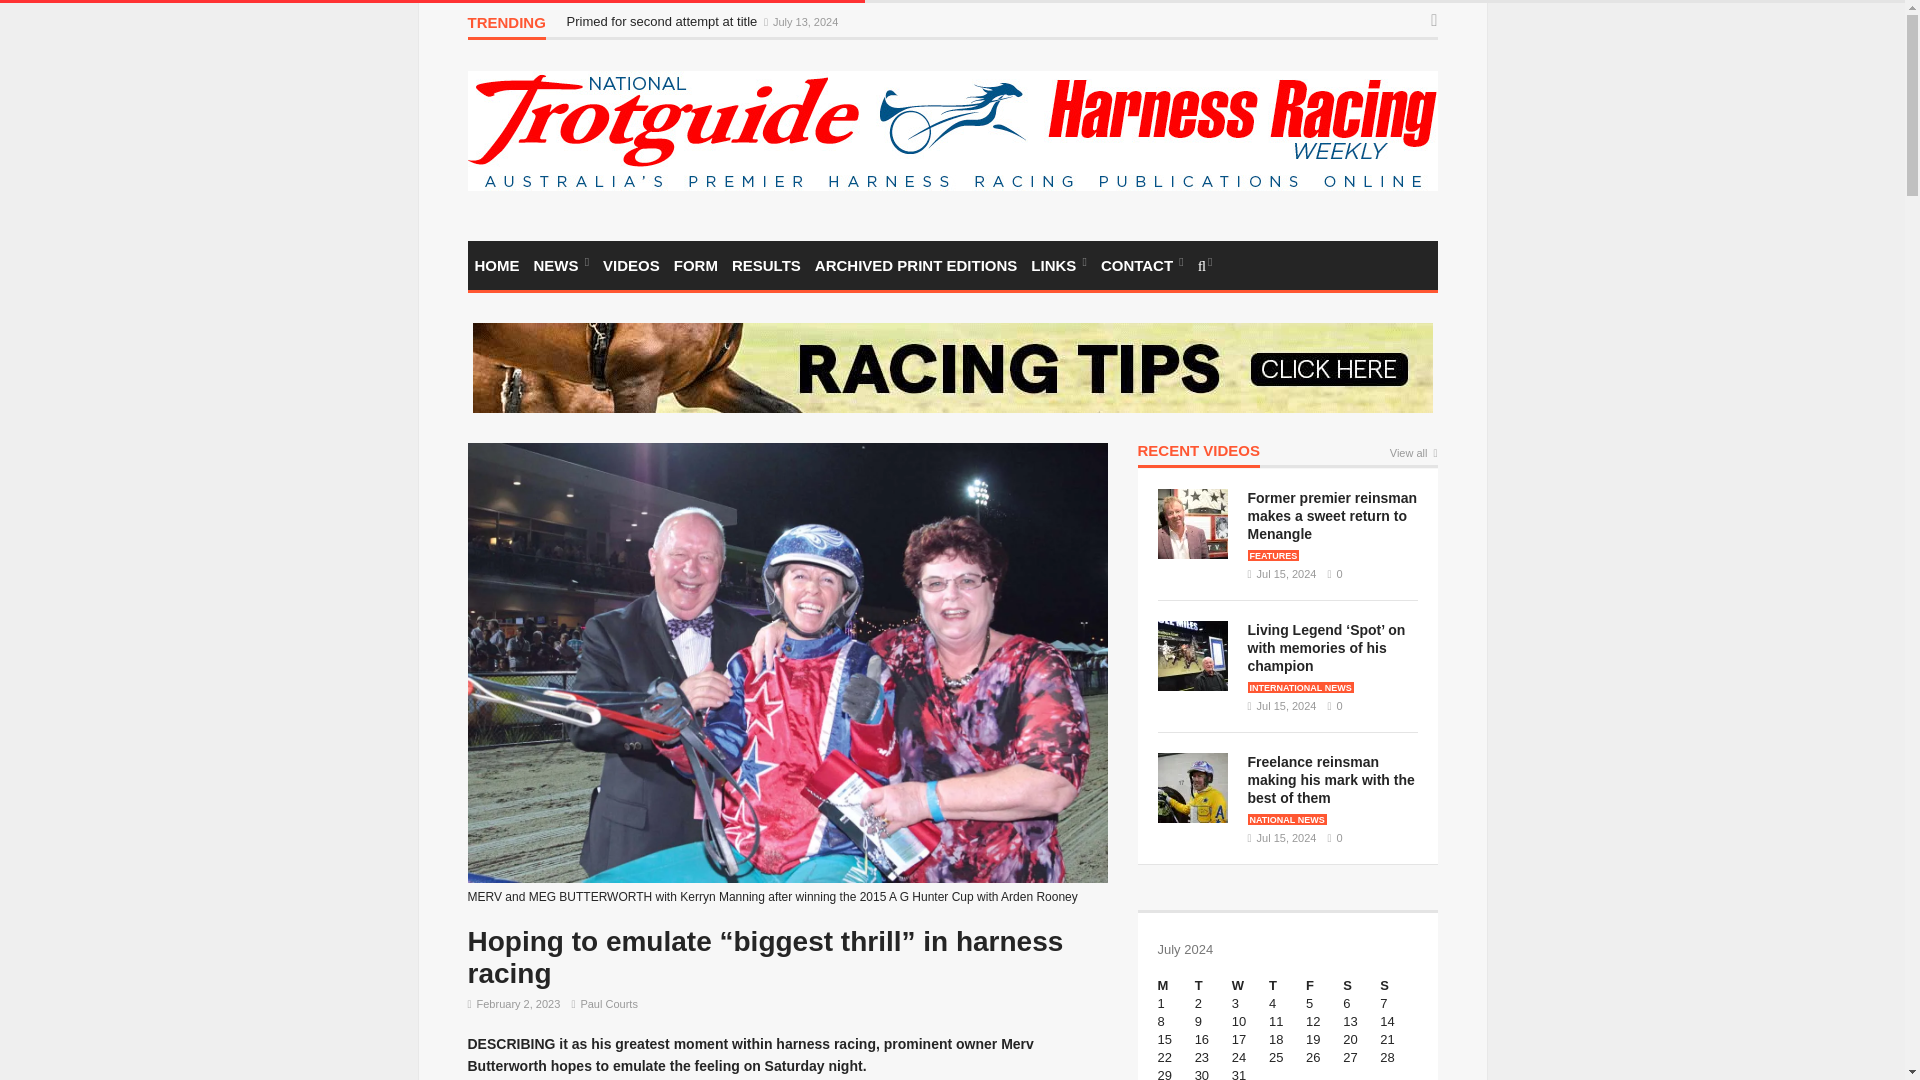 The width and height of the screenshot is (1920, 1080). I want to click on Links, so click(1058, 265).